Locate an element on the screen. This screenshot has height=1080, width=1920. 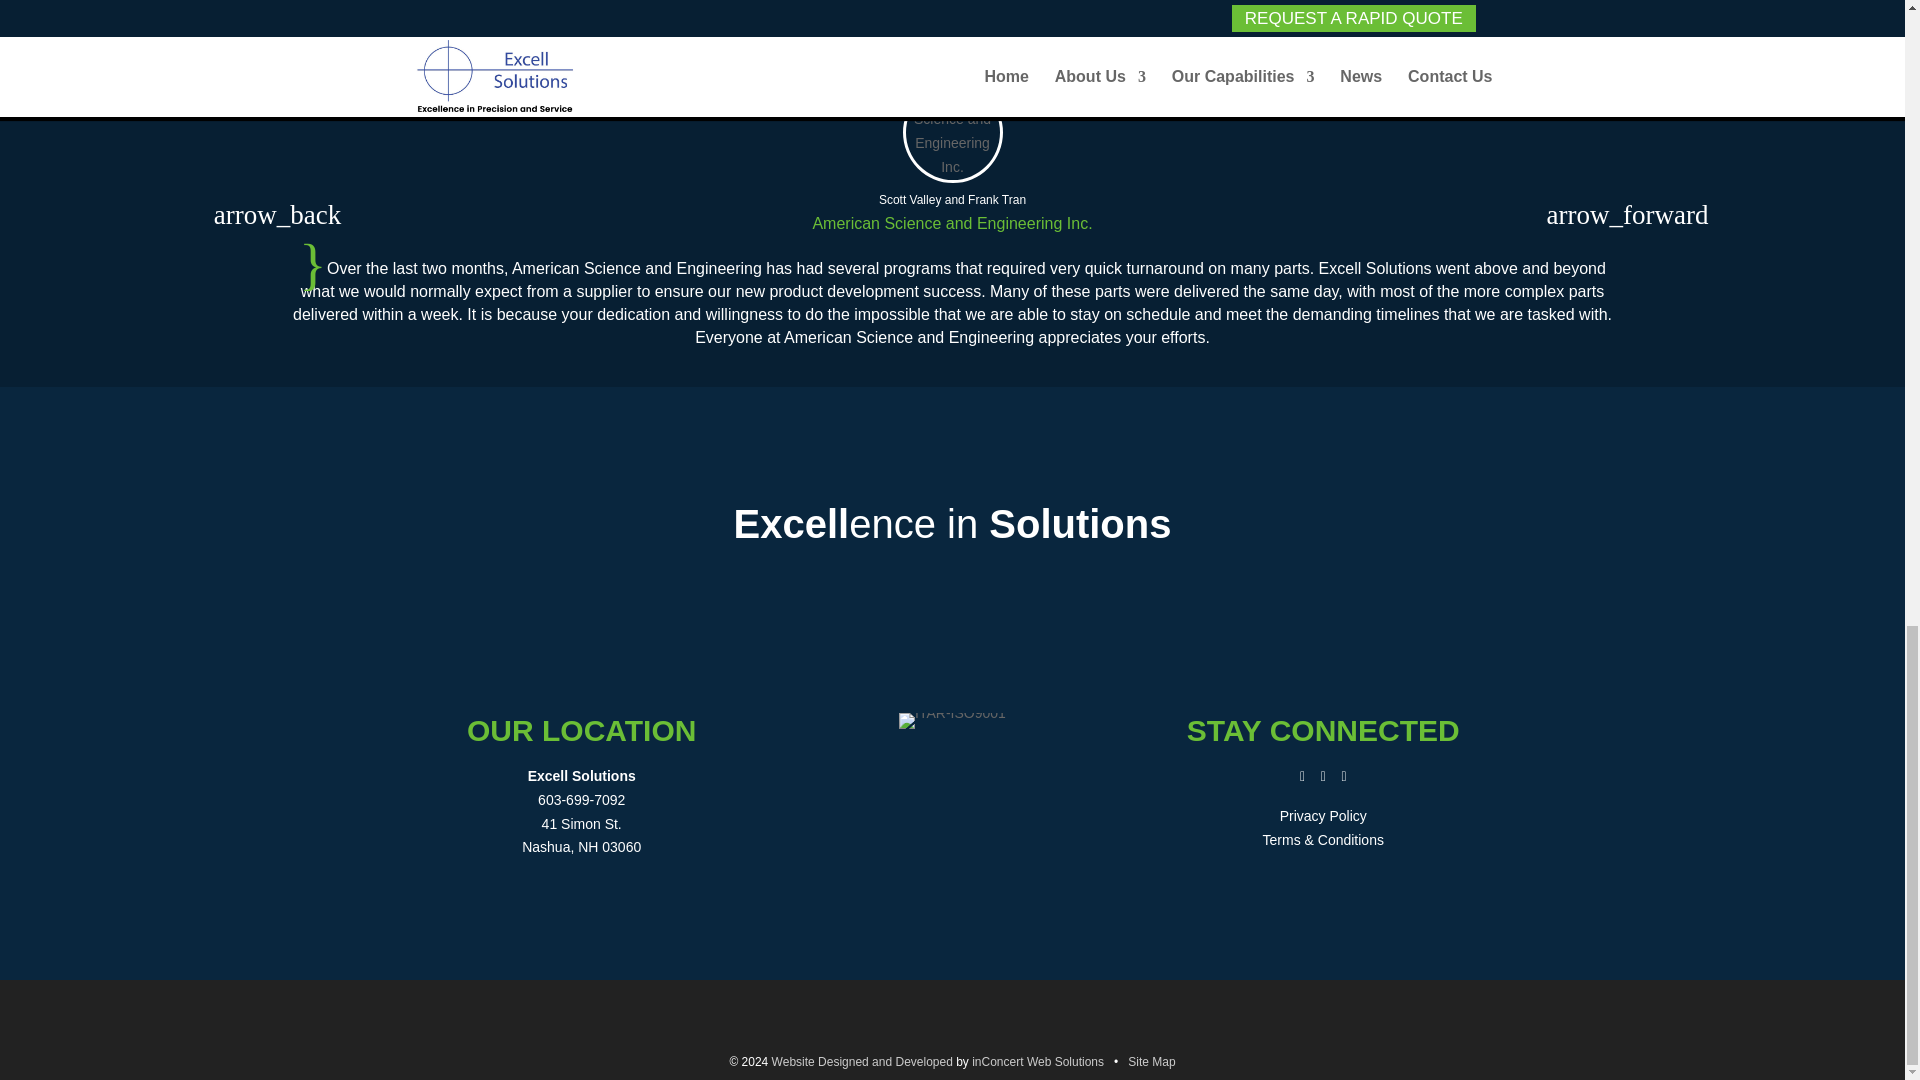
603-699-7092 is located at coordinates (581, 799).